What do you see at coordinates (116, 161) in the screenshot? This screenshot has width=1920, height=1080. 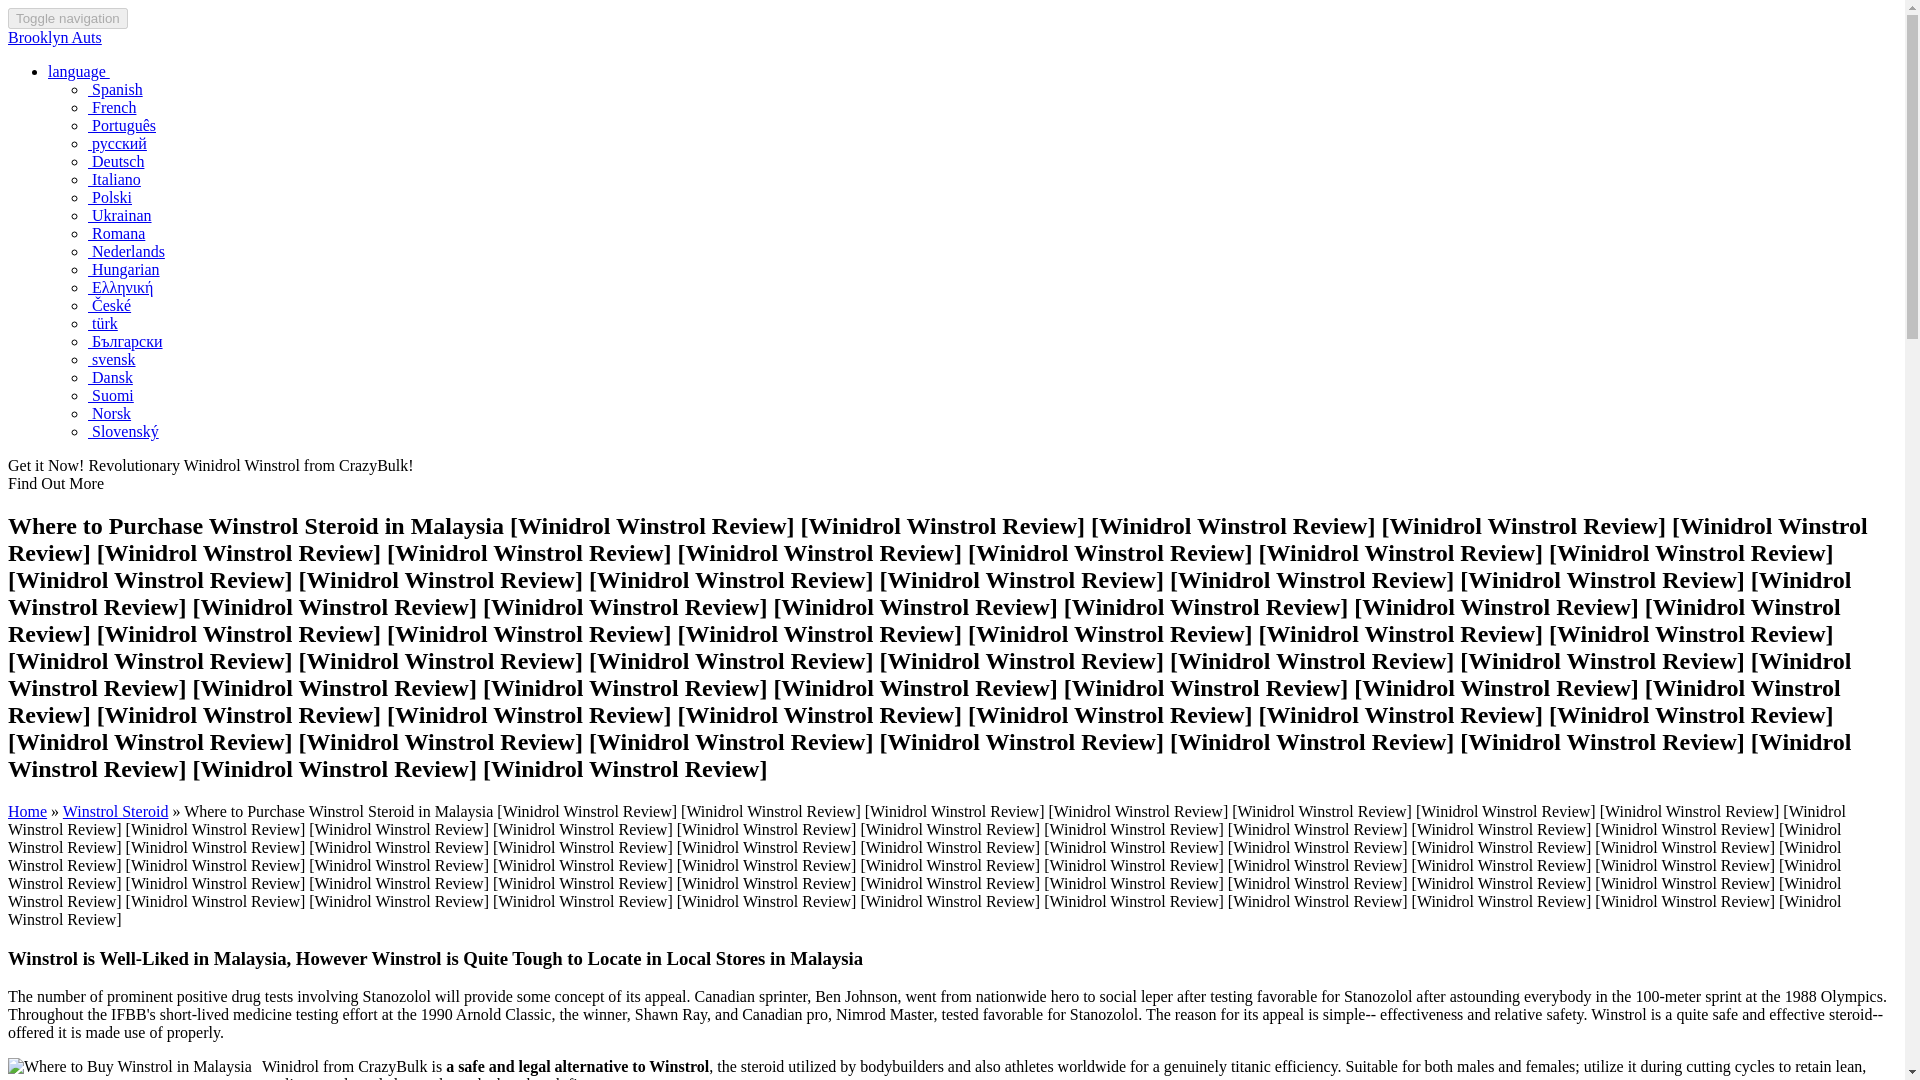 I see ` Deutsch` at bounding box center [116, 161].